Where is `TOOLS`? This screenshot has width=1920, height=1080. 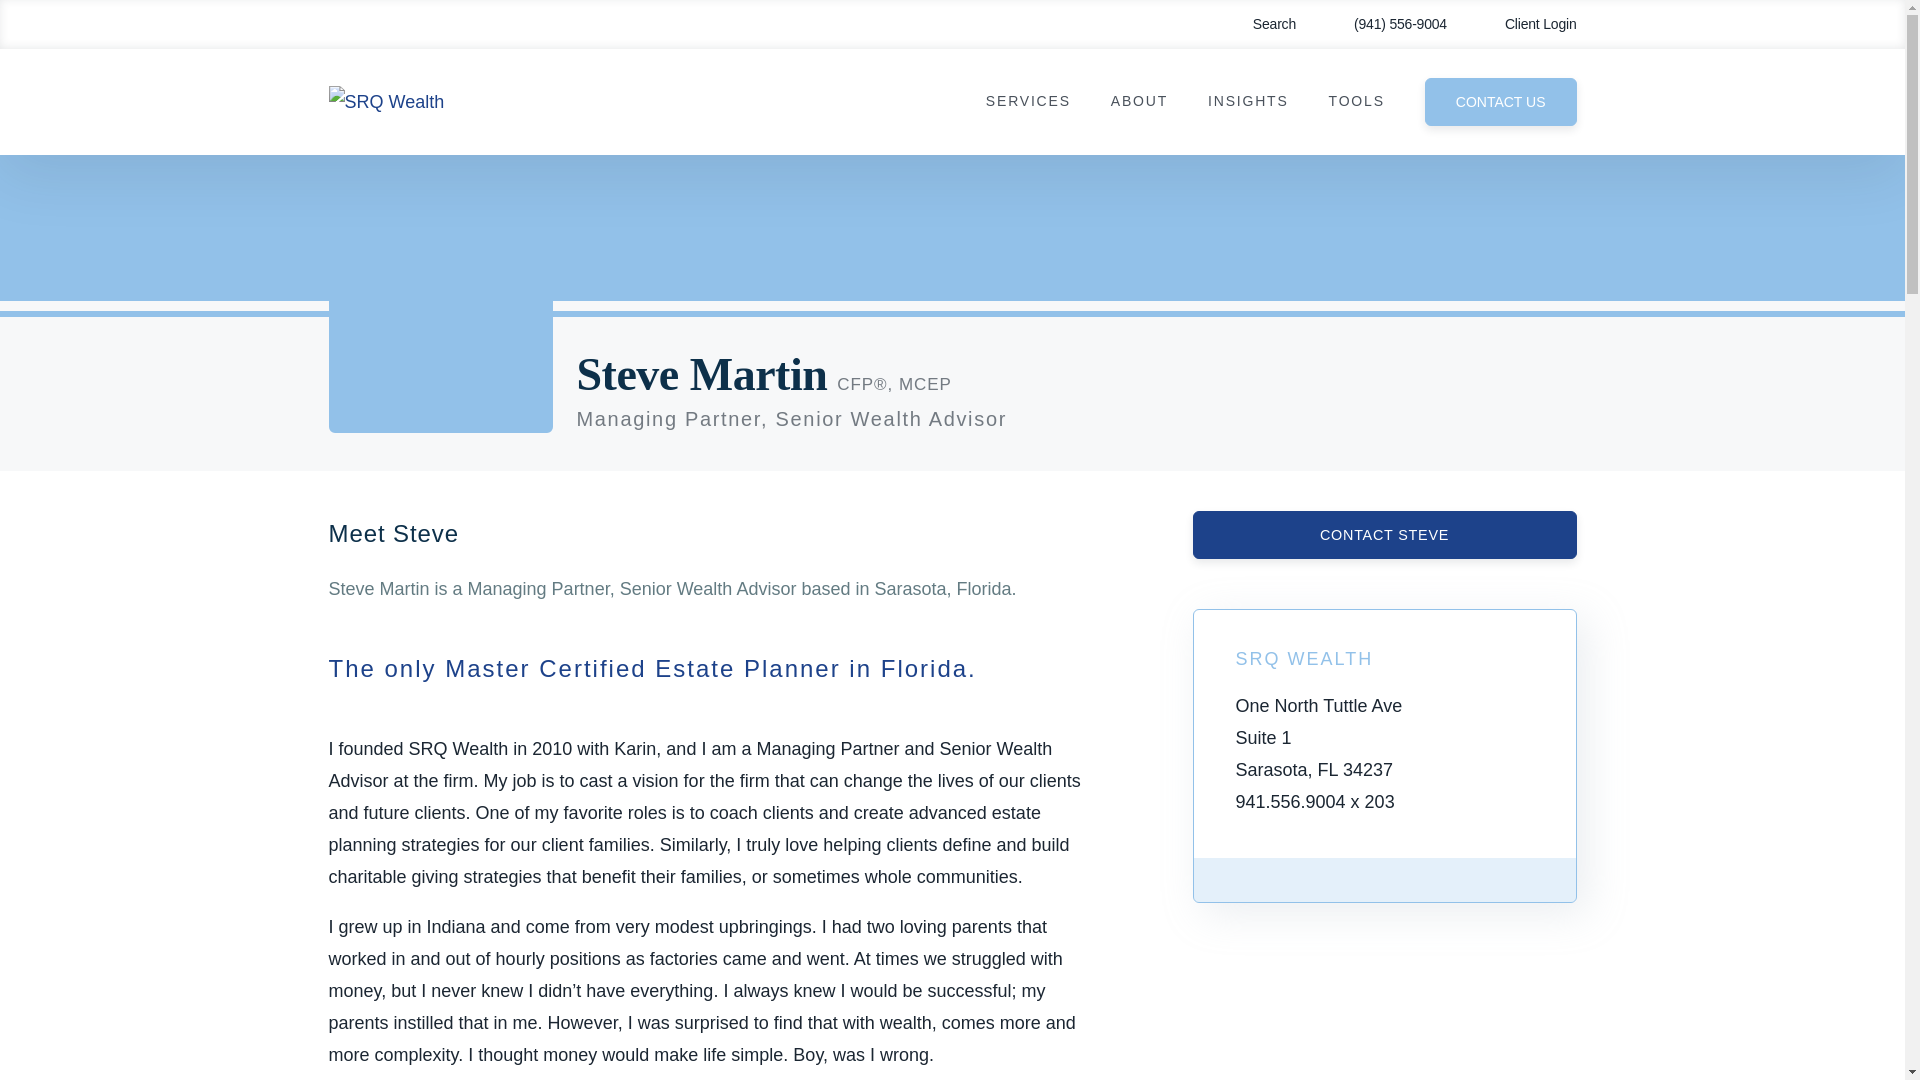
TOOLS is located at coordinates (1356, 102).